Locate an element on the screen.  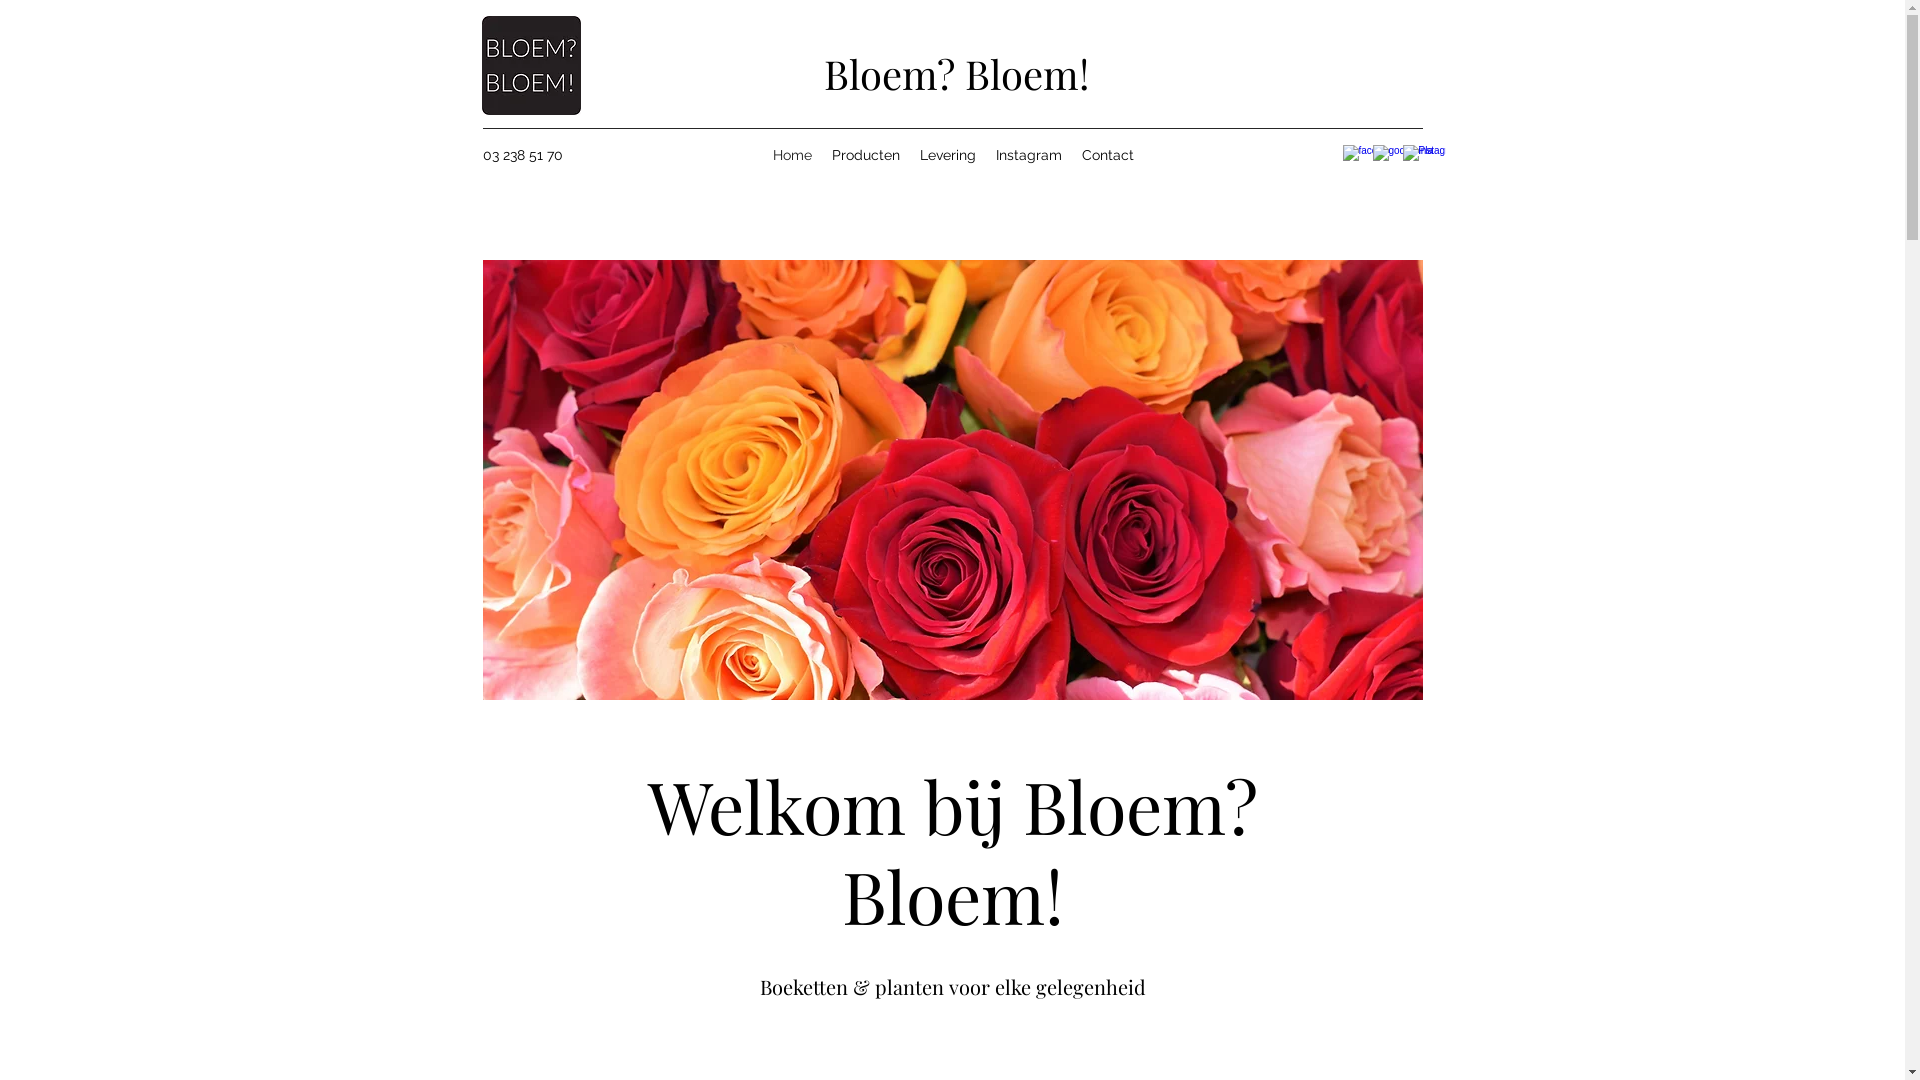
Bloem? Bloem! is located at coordinates (956, 74).